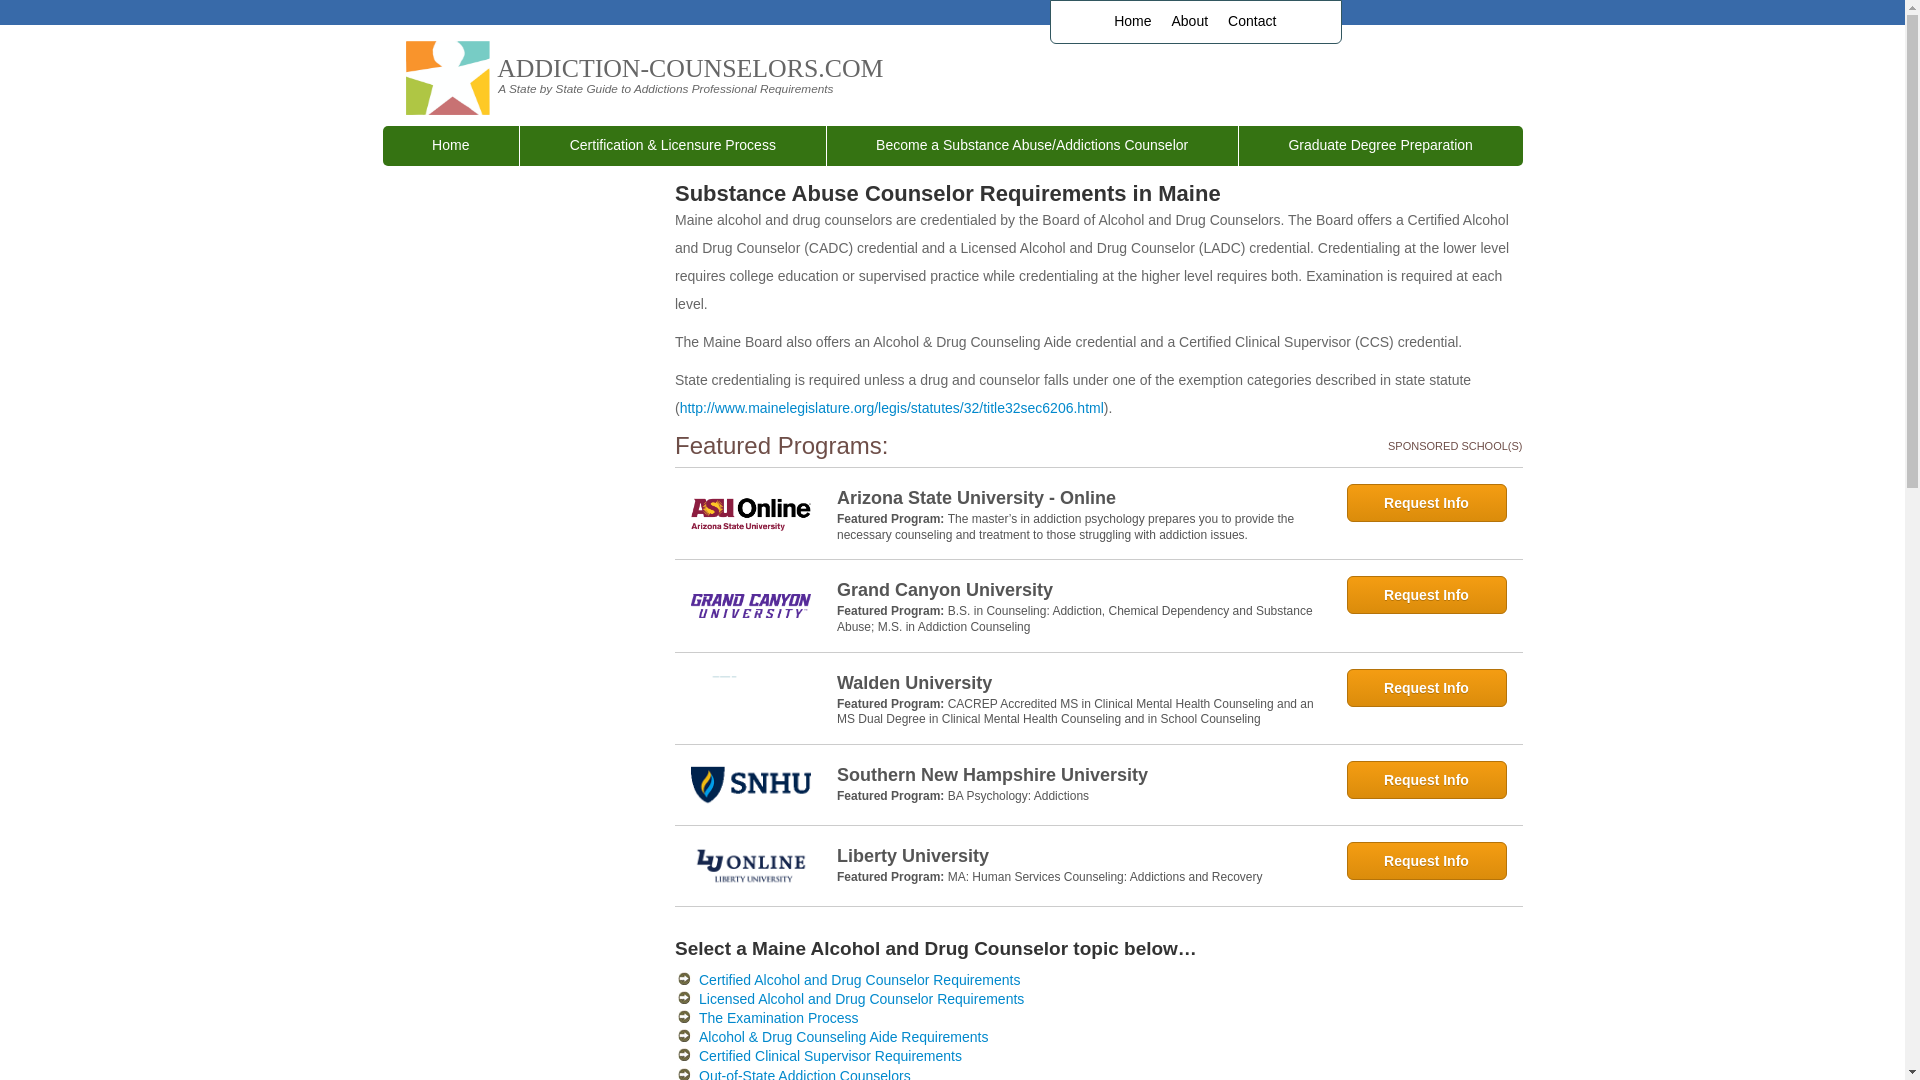 The height and width of the screenshot is (1080, 1920). I want to click on Contact, so click(1252, 22).